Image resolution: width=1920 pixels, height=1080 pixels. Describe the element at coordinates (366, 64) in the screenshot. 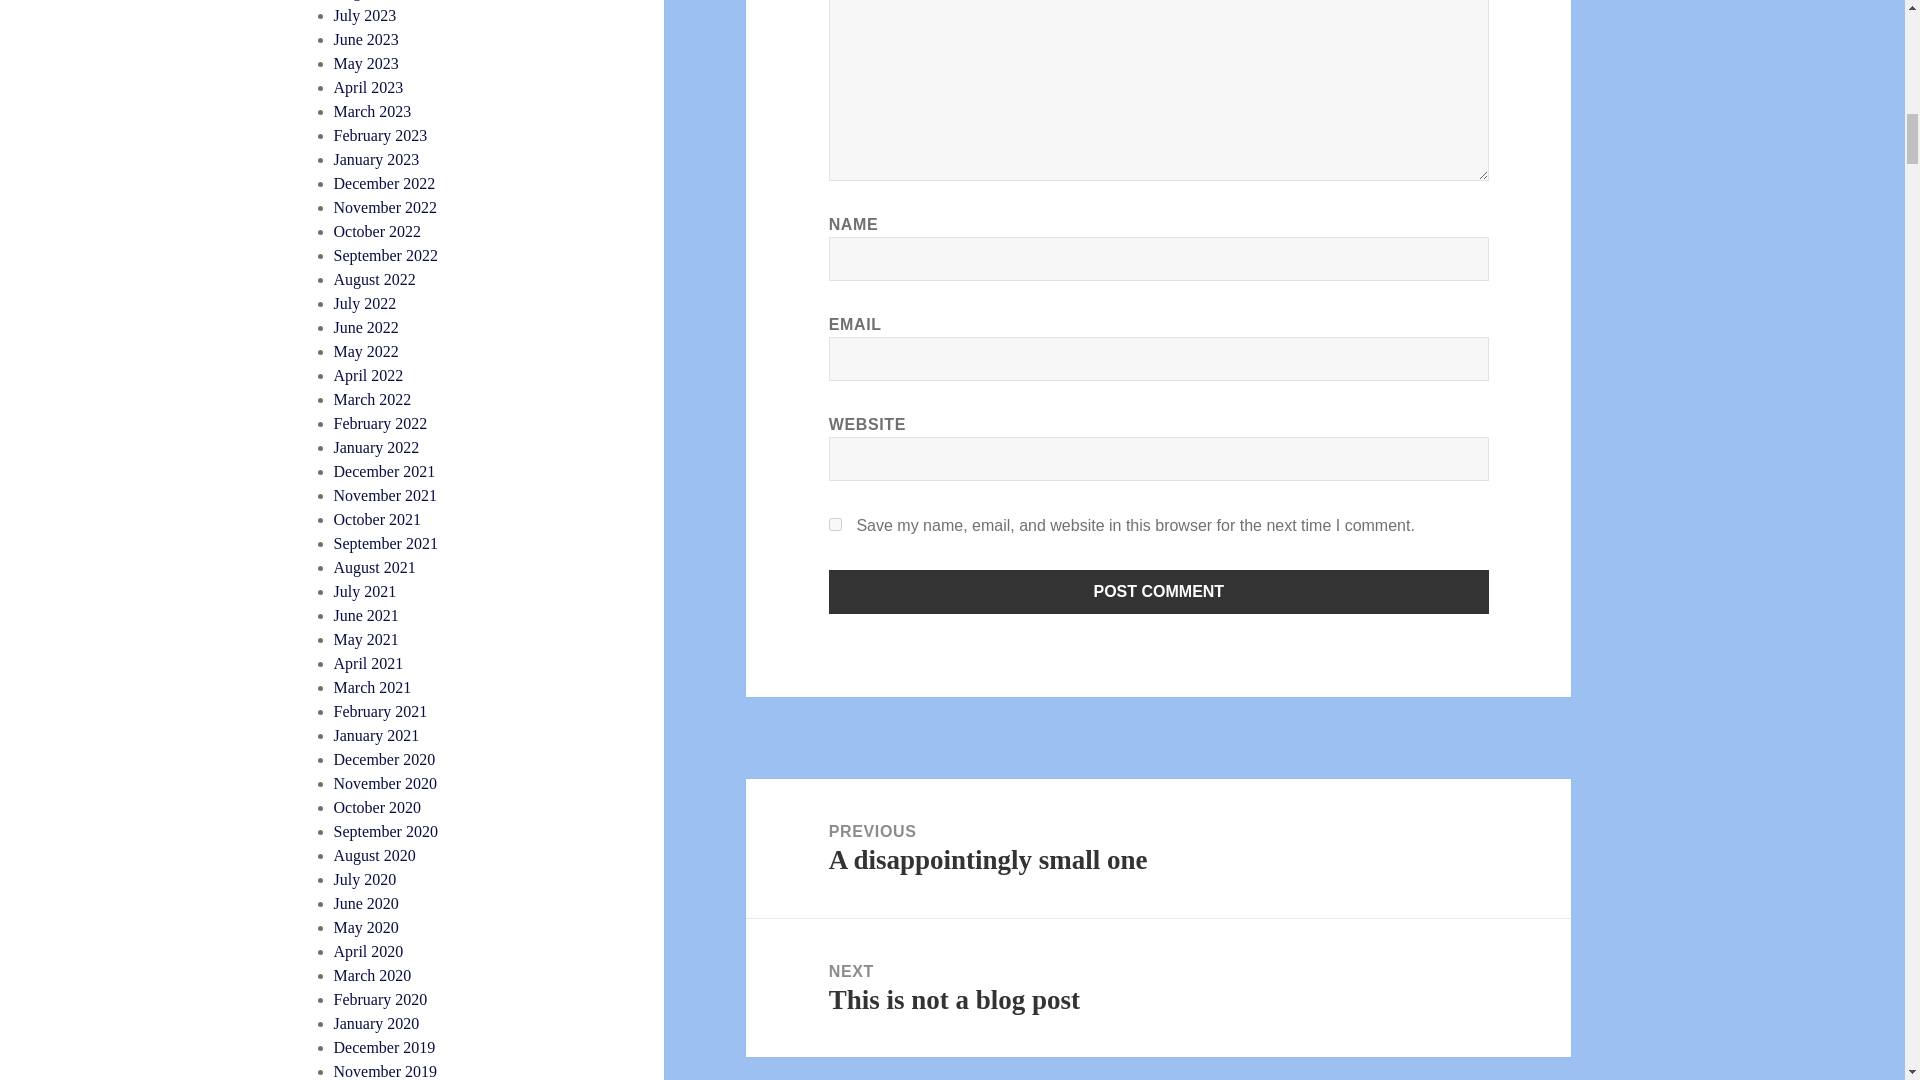

I see `May 2023` at that location.